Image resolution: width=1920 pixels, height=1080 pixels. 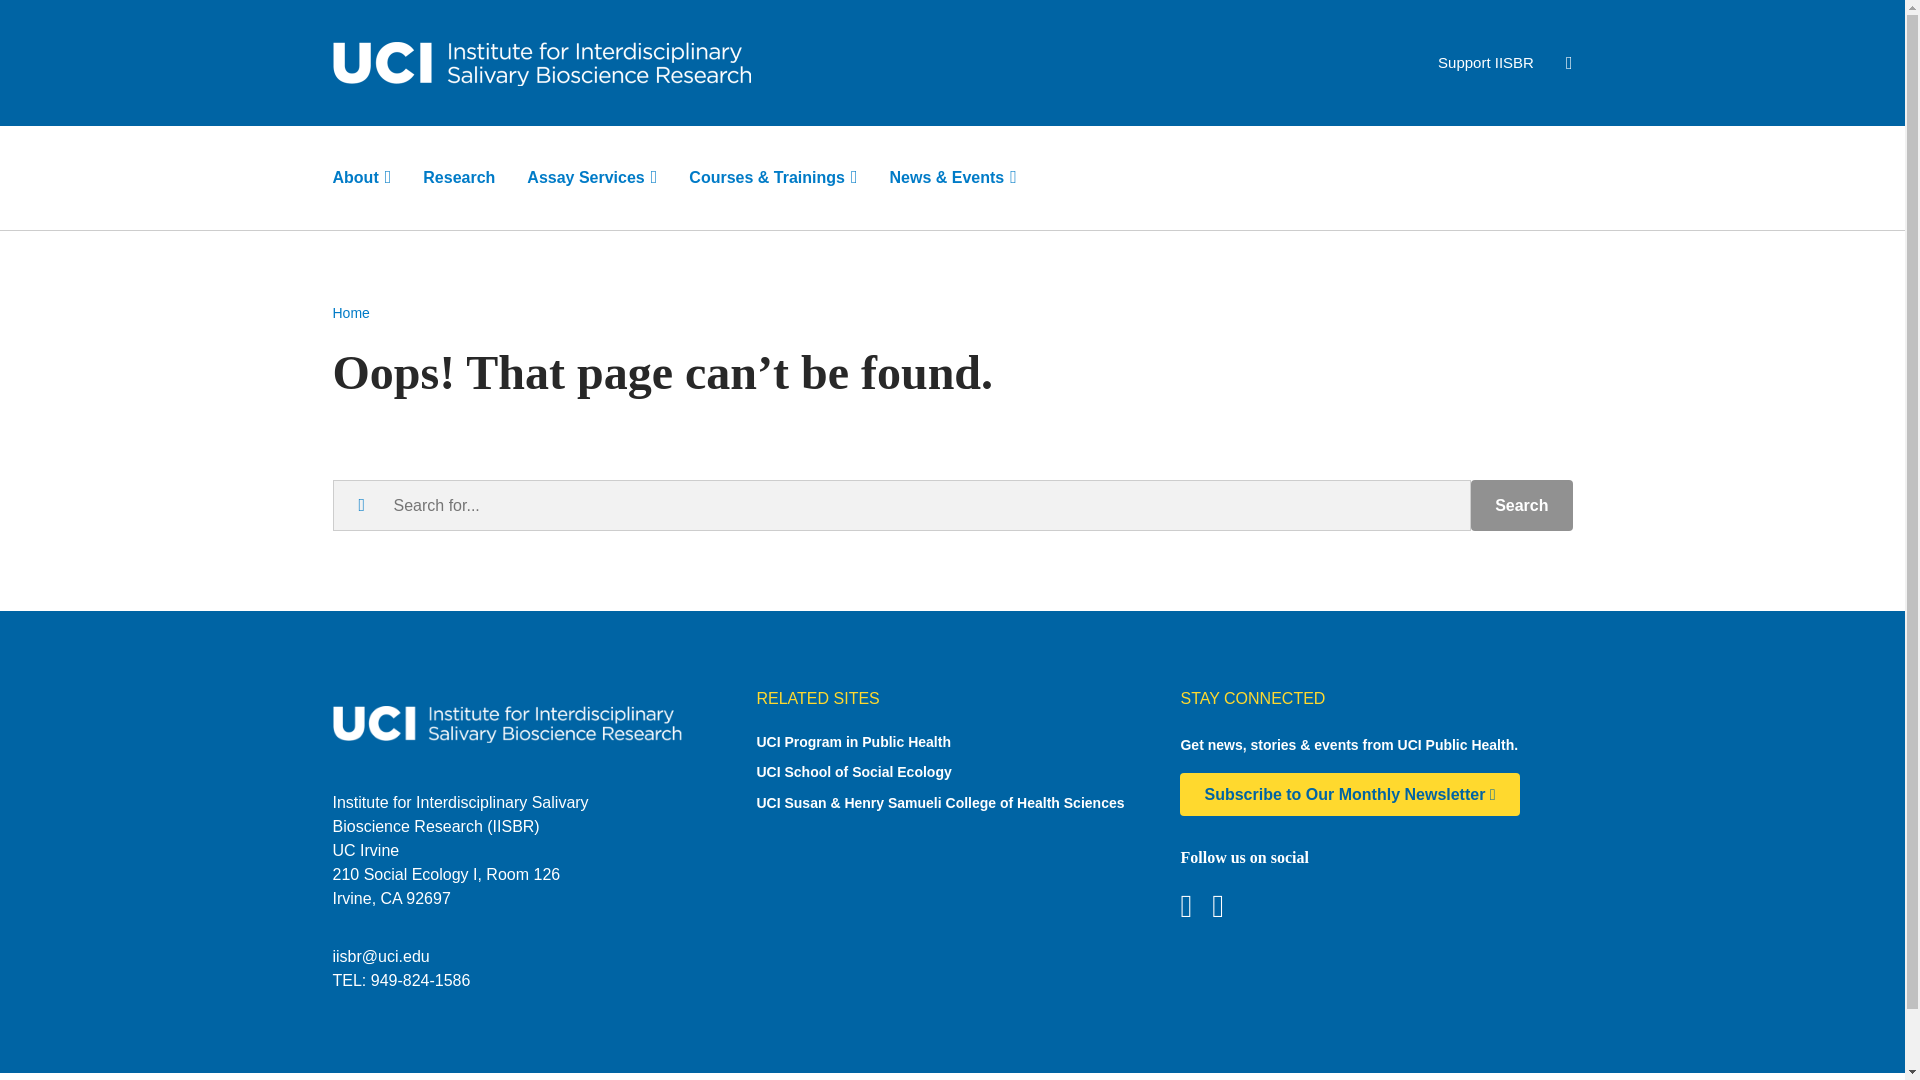 What do you see at coordinates (1349, 794) in the screenshot?
I see `Subscribe to Our Monthly Newsletter` at bounding box center [1349, 794].